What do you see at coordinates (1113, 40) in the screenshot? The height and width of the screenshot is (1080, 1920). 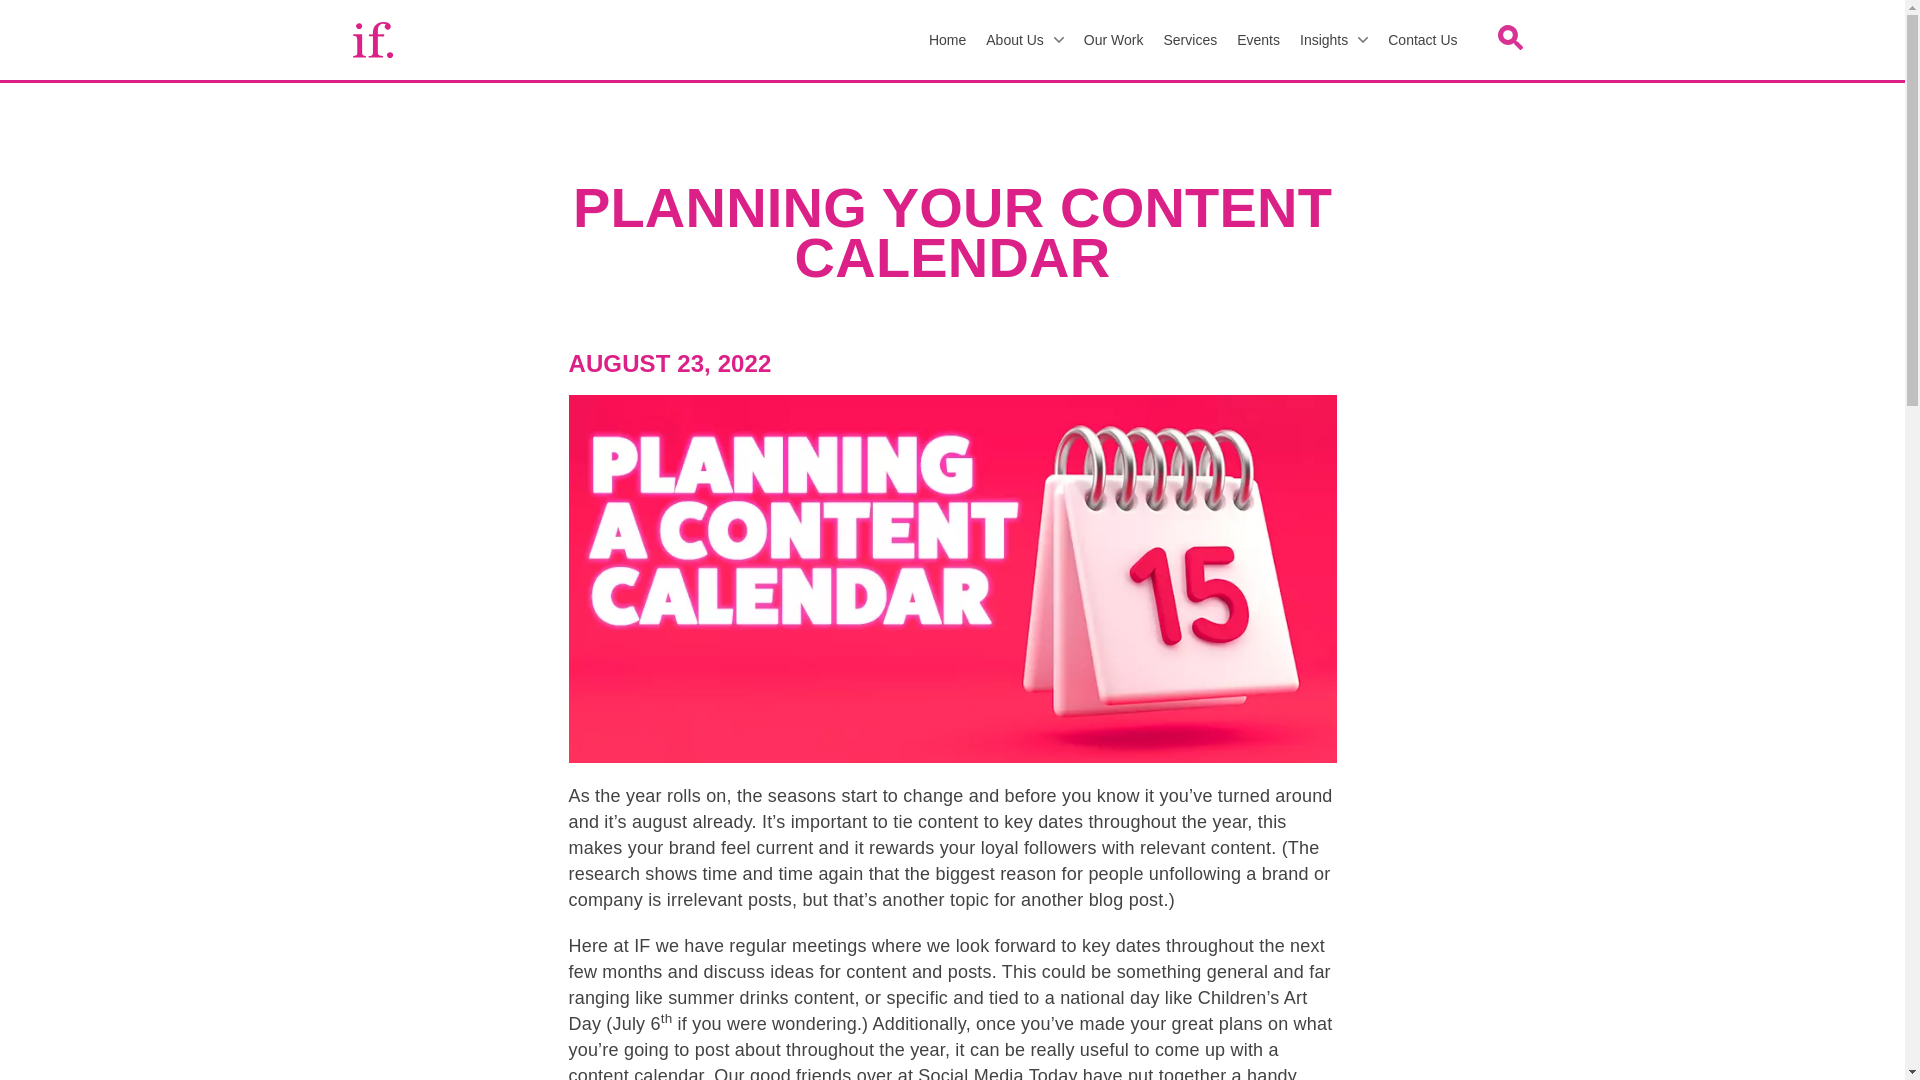 I see `Our Work` at bounding box center [1113, 40].